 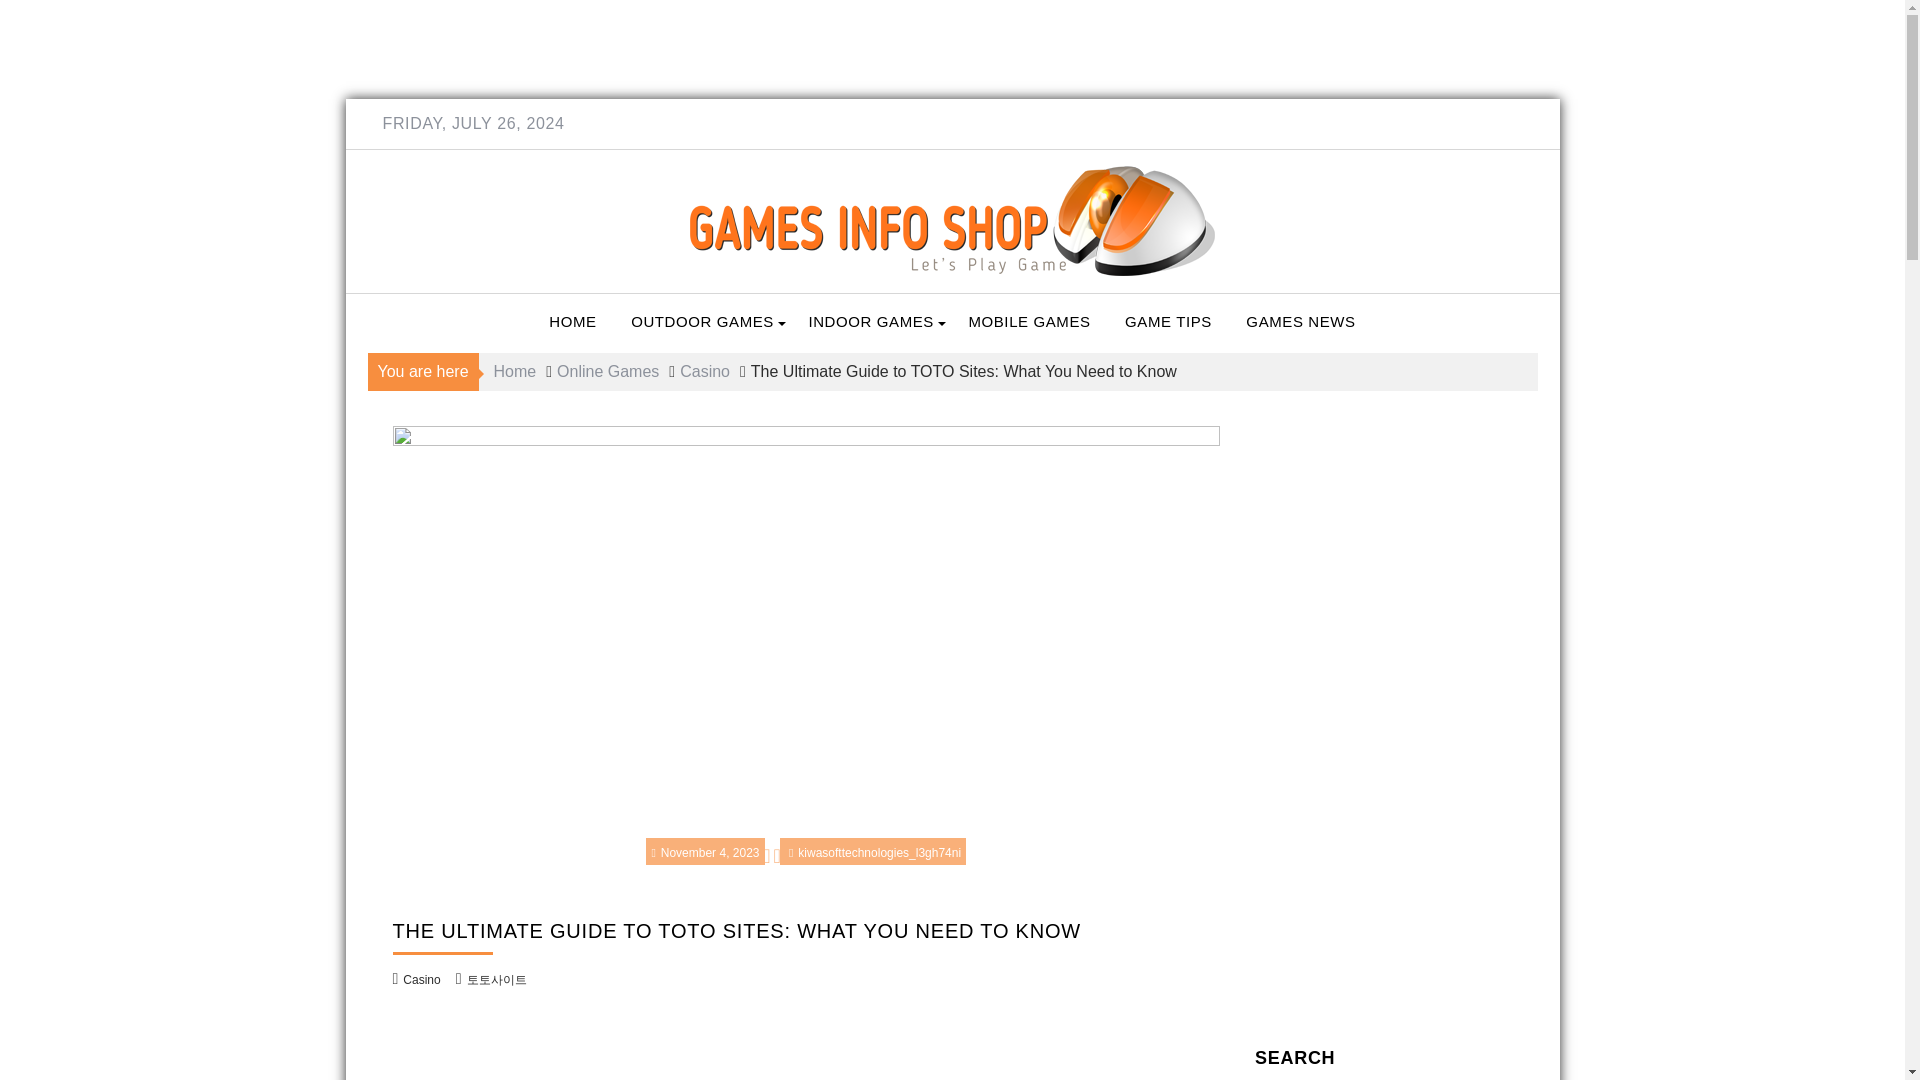 I want to click on Casino, so click(x=421, y=980).